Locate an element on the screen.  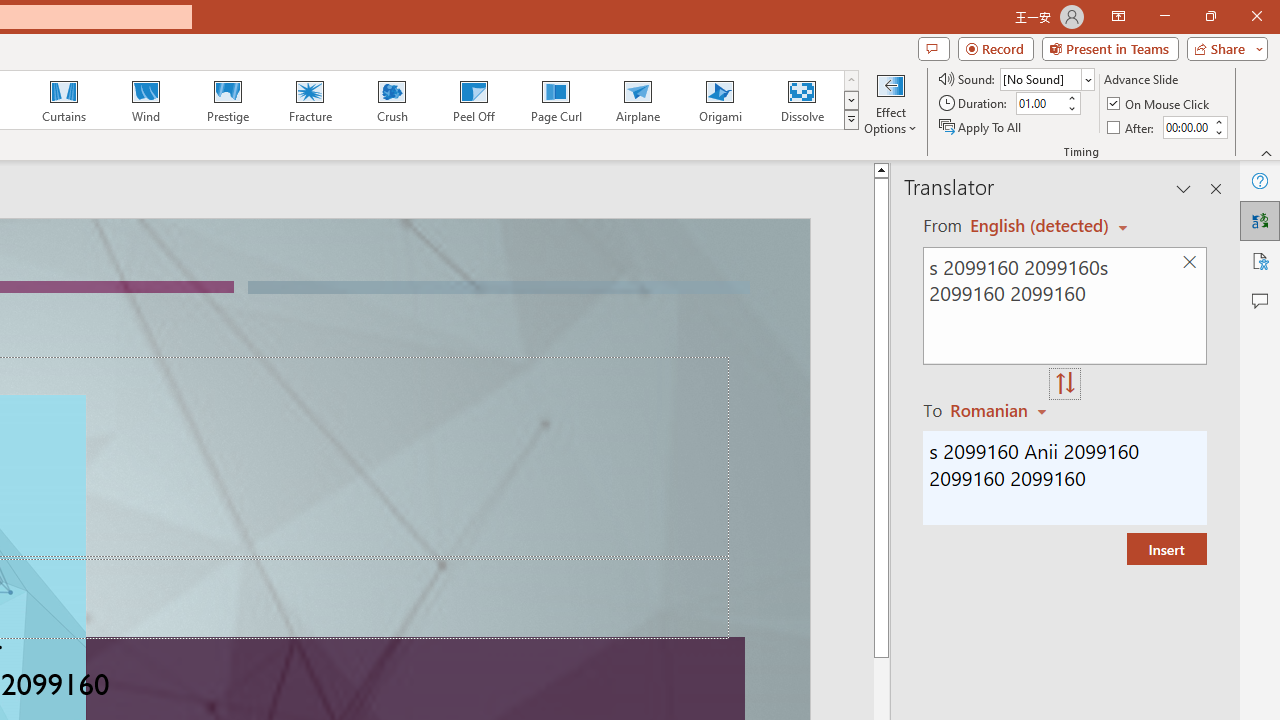
Curtains is located at coordinates (64, 100).